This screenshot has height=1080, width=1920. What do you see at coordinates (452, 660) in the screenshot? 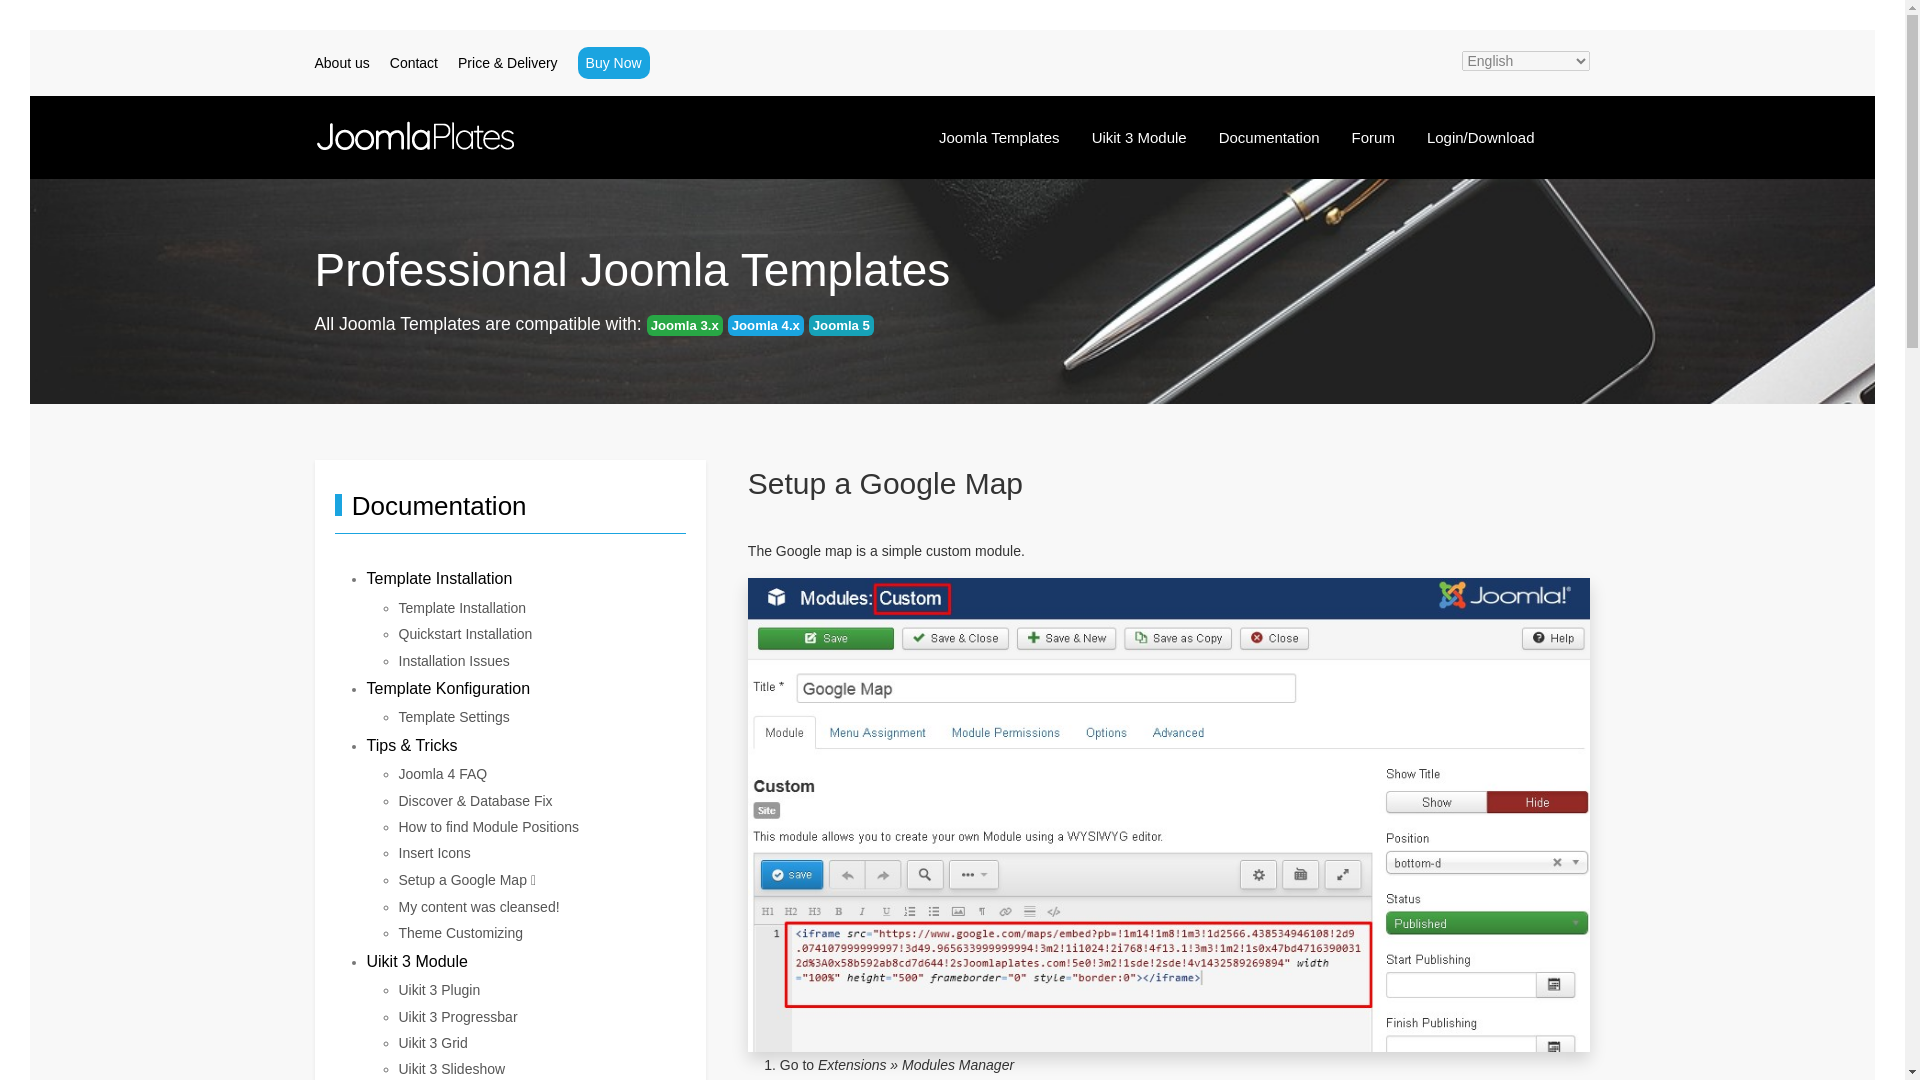
I see `Installation Issues` at bounding box center [452, 660].